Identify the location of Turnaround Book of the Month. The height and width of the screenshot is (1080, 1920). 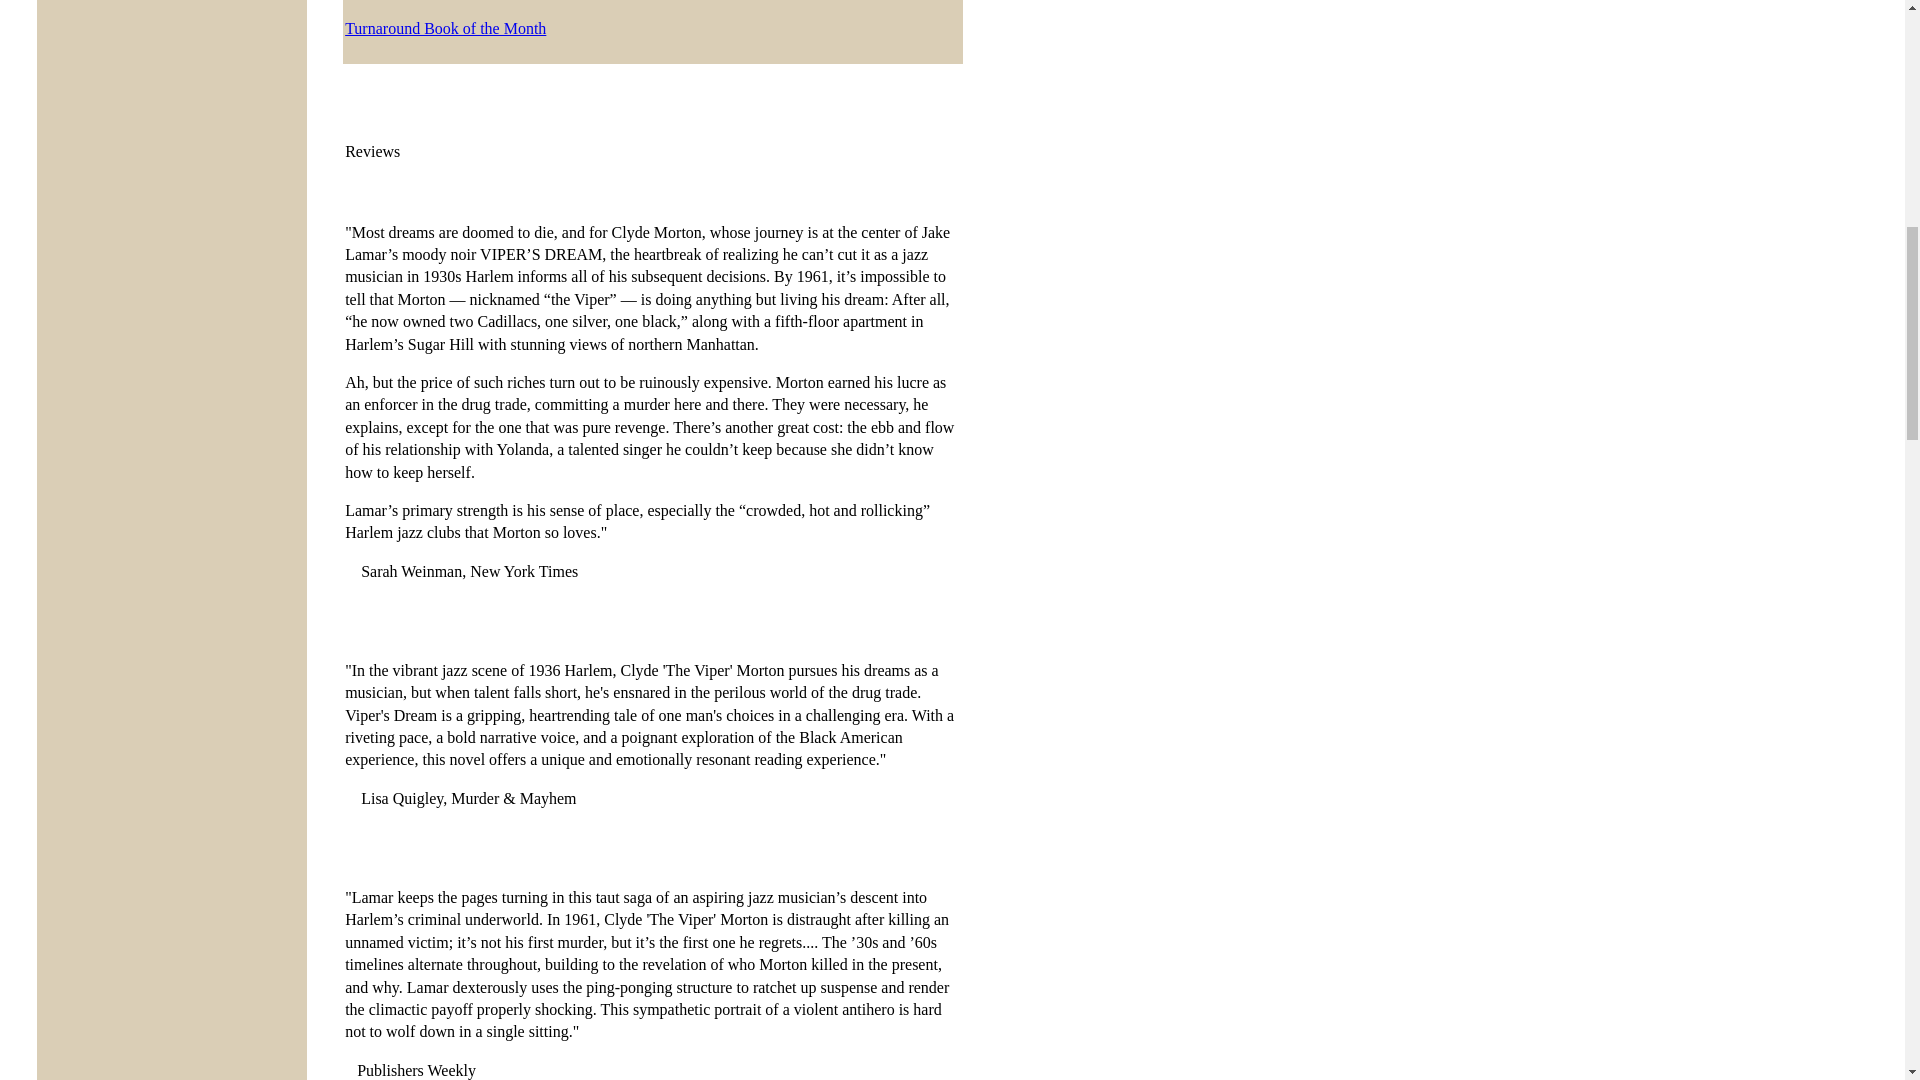
(445, 28).